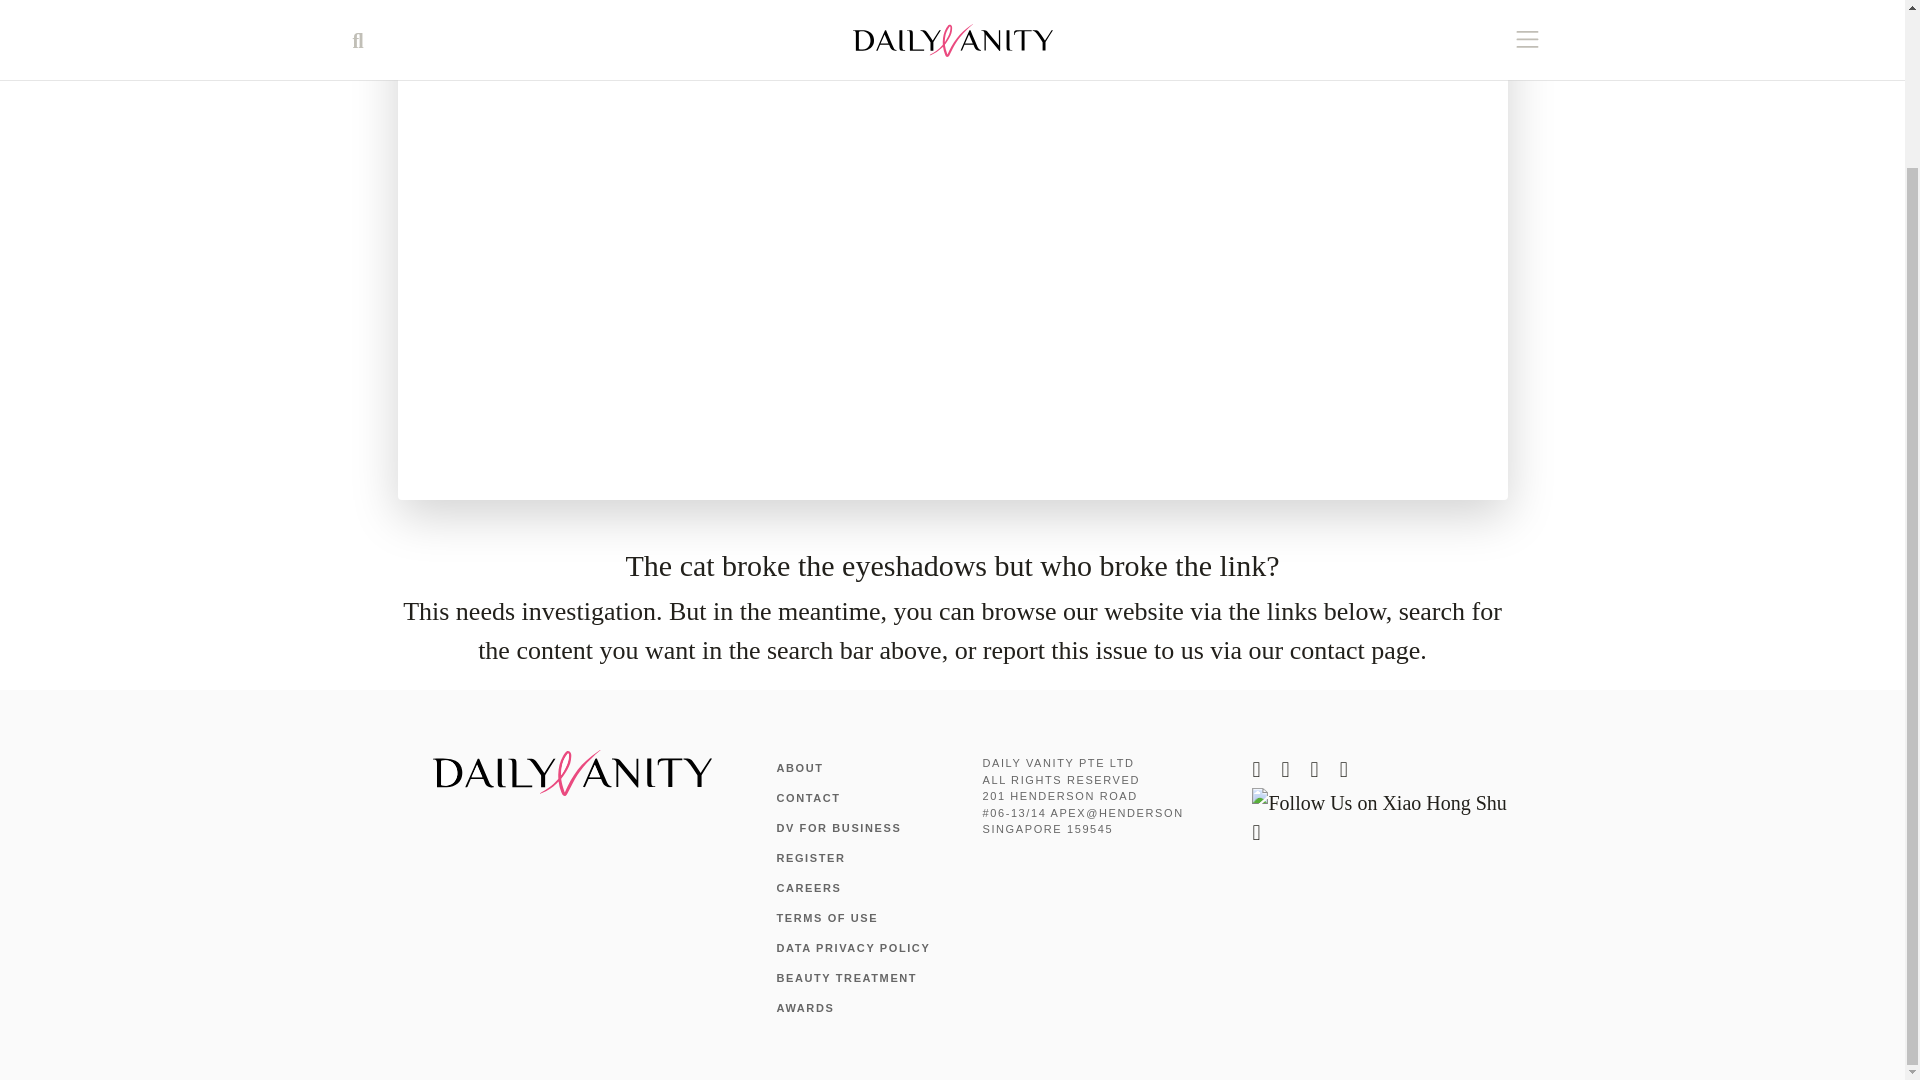 The height and width of the screenshot is (1080, 1920). I want to click on CONTACT, so click(808, 797).